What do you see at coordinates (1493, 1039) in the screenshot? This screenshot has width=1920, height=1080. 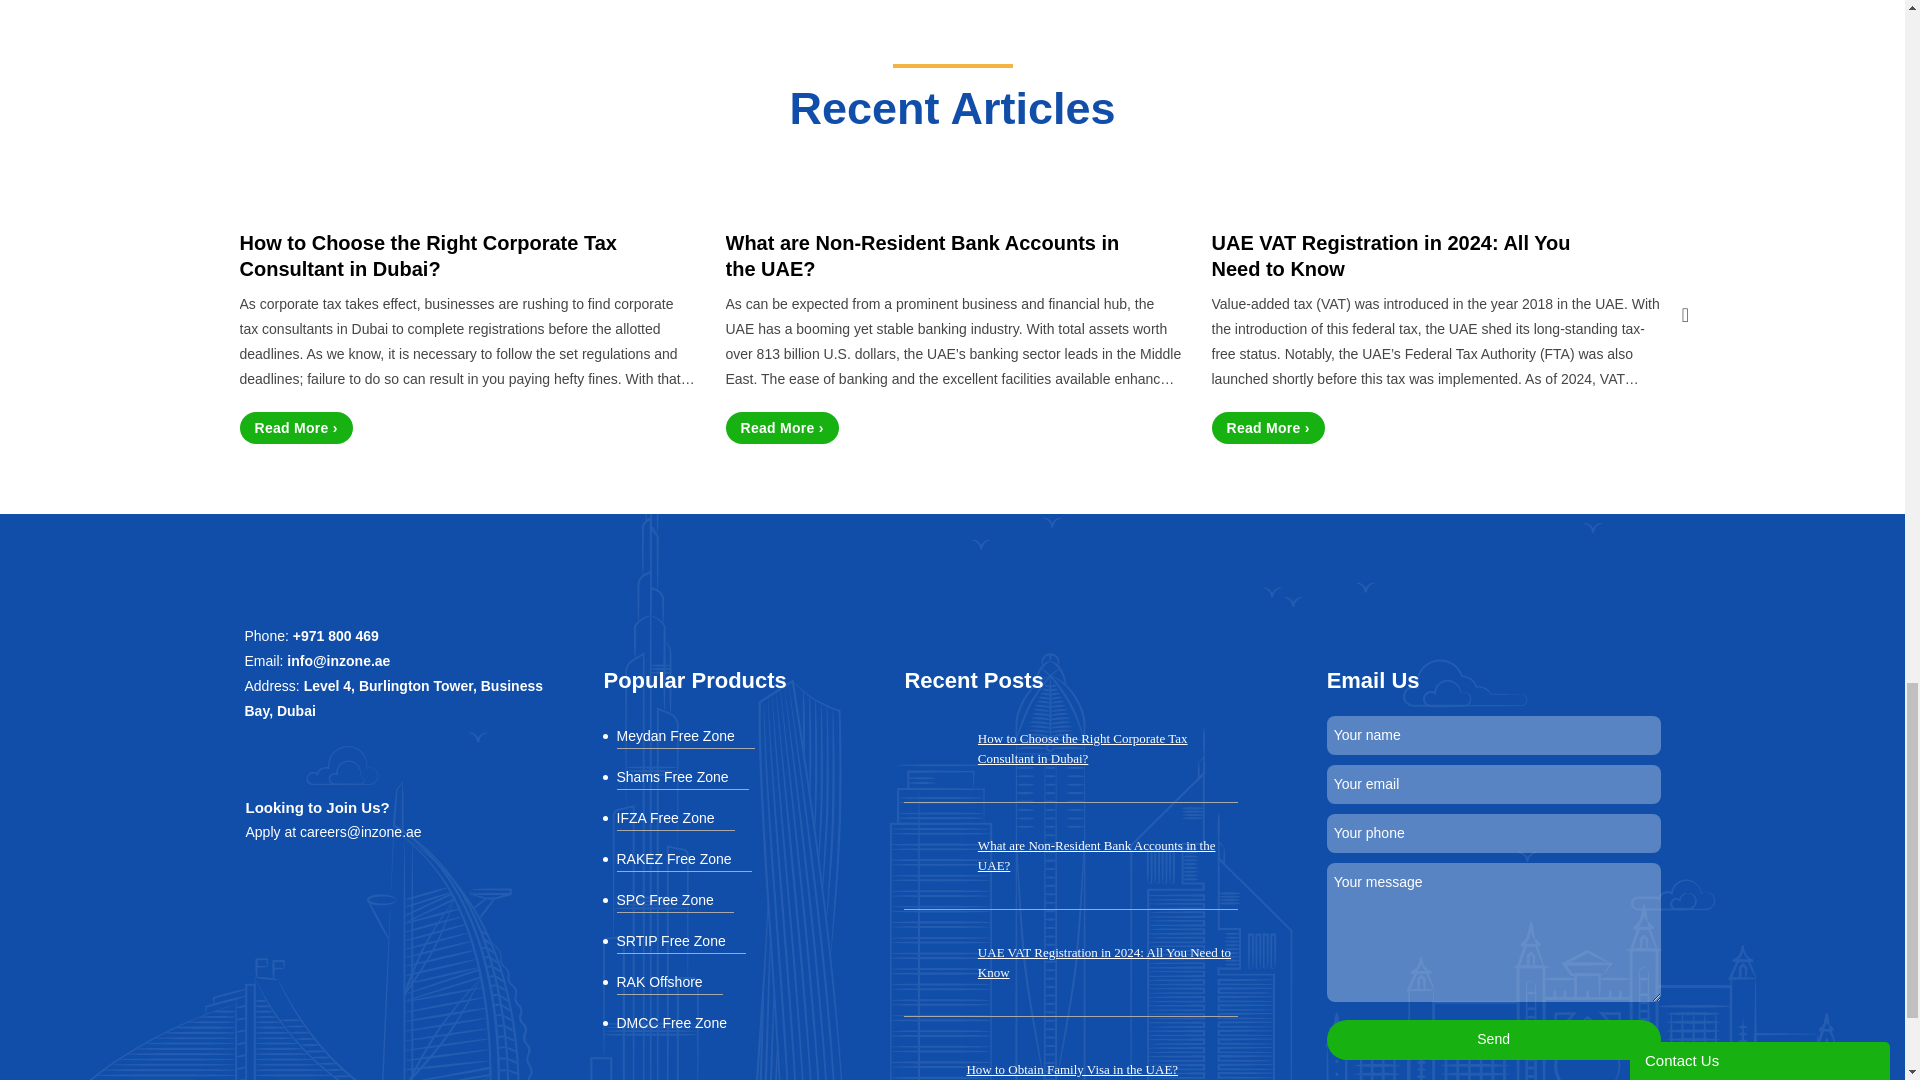 I see `Send` at bounding box center [1493, 1039].